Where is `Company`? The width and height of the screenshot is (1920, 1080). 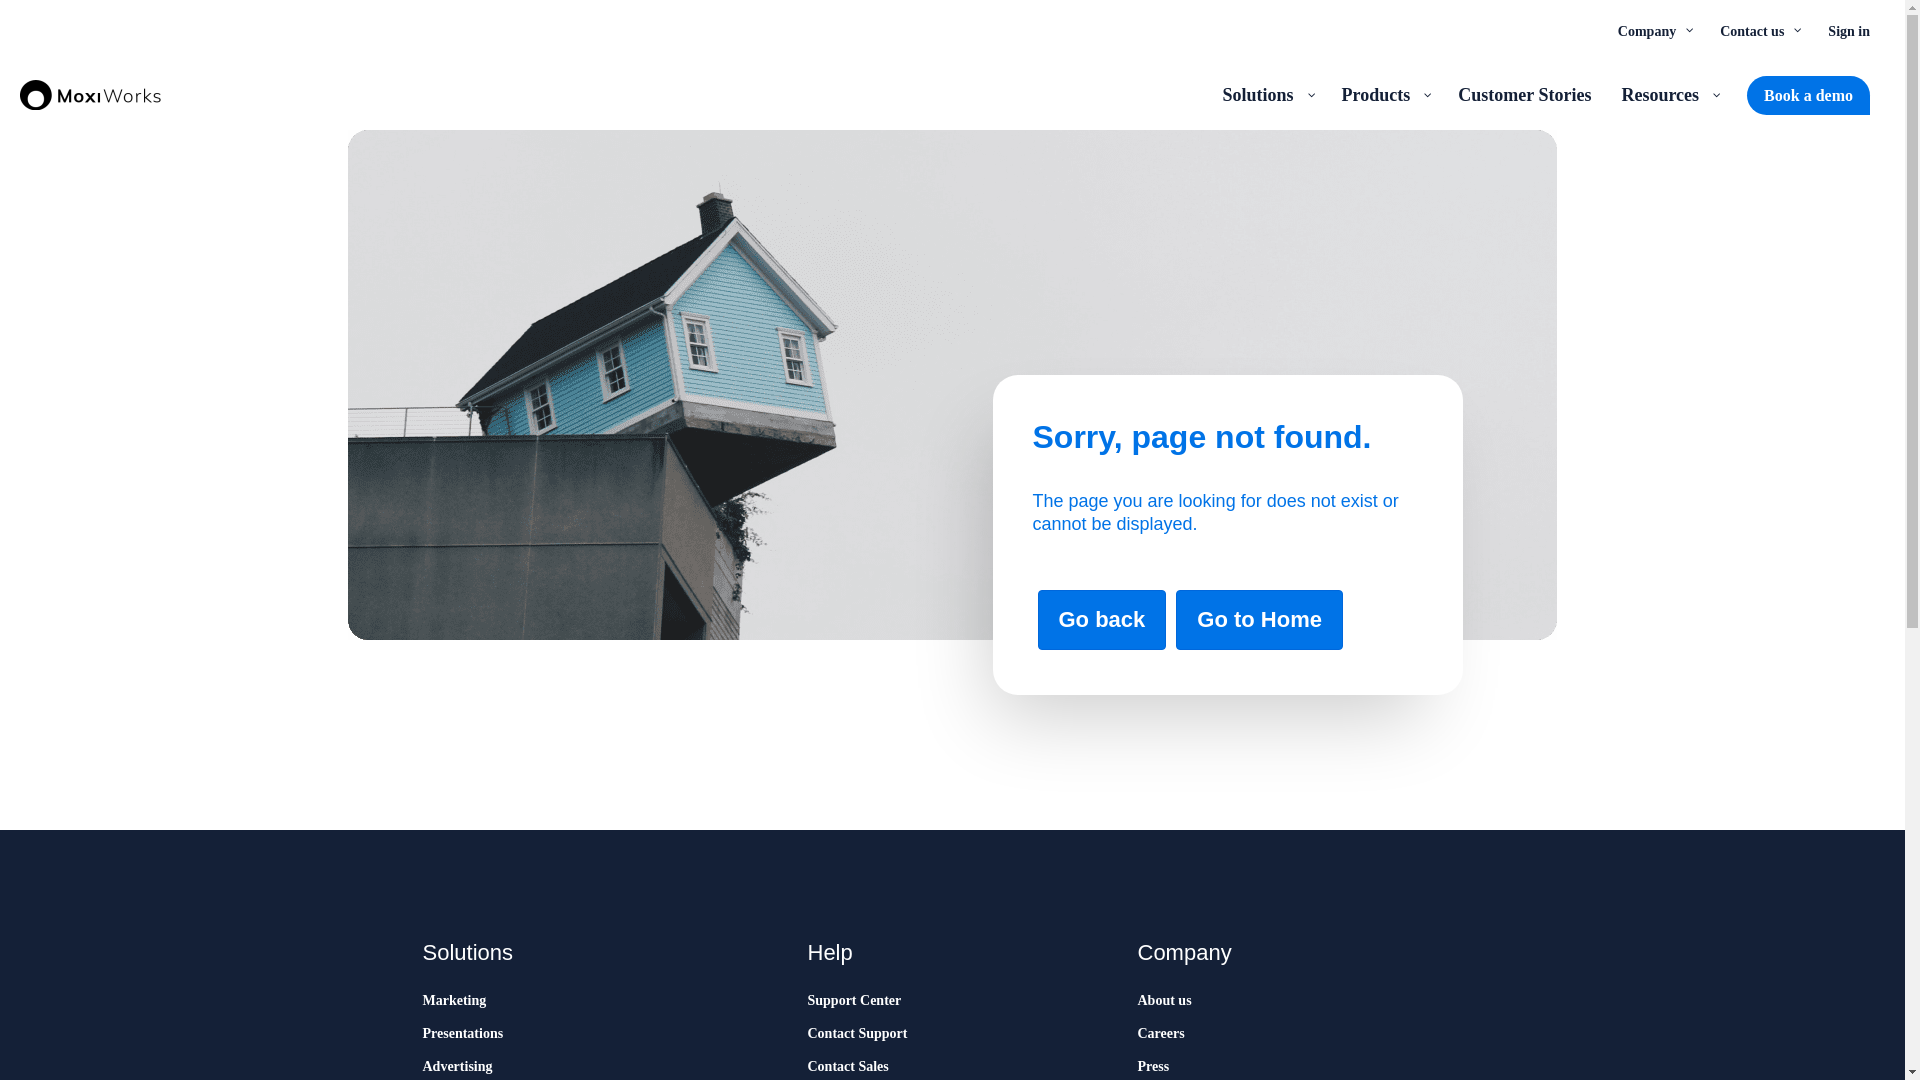
Company is located at coordinates (1654, 30).